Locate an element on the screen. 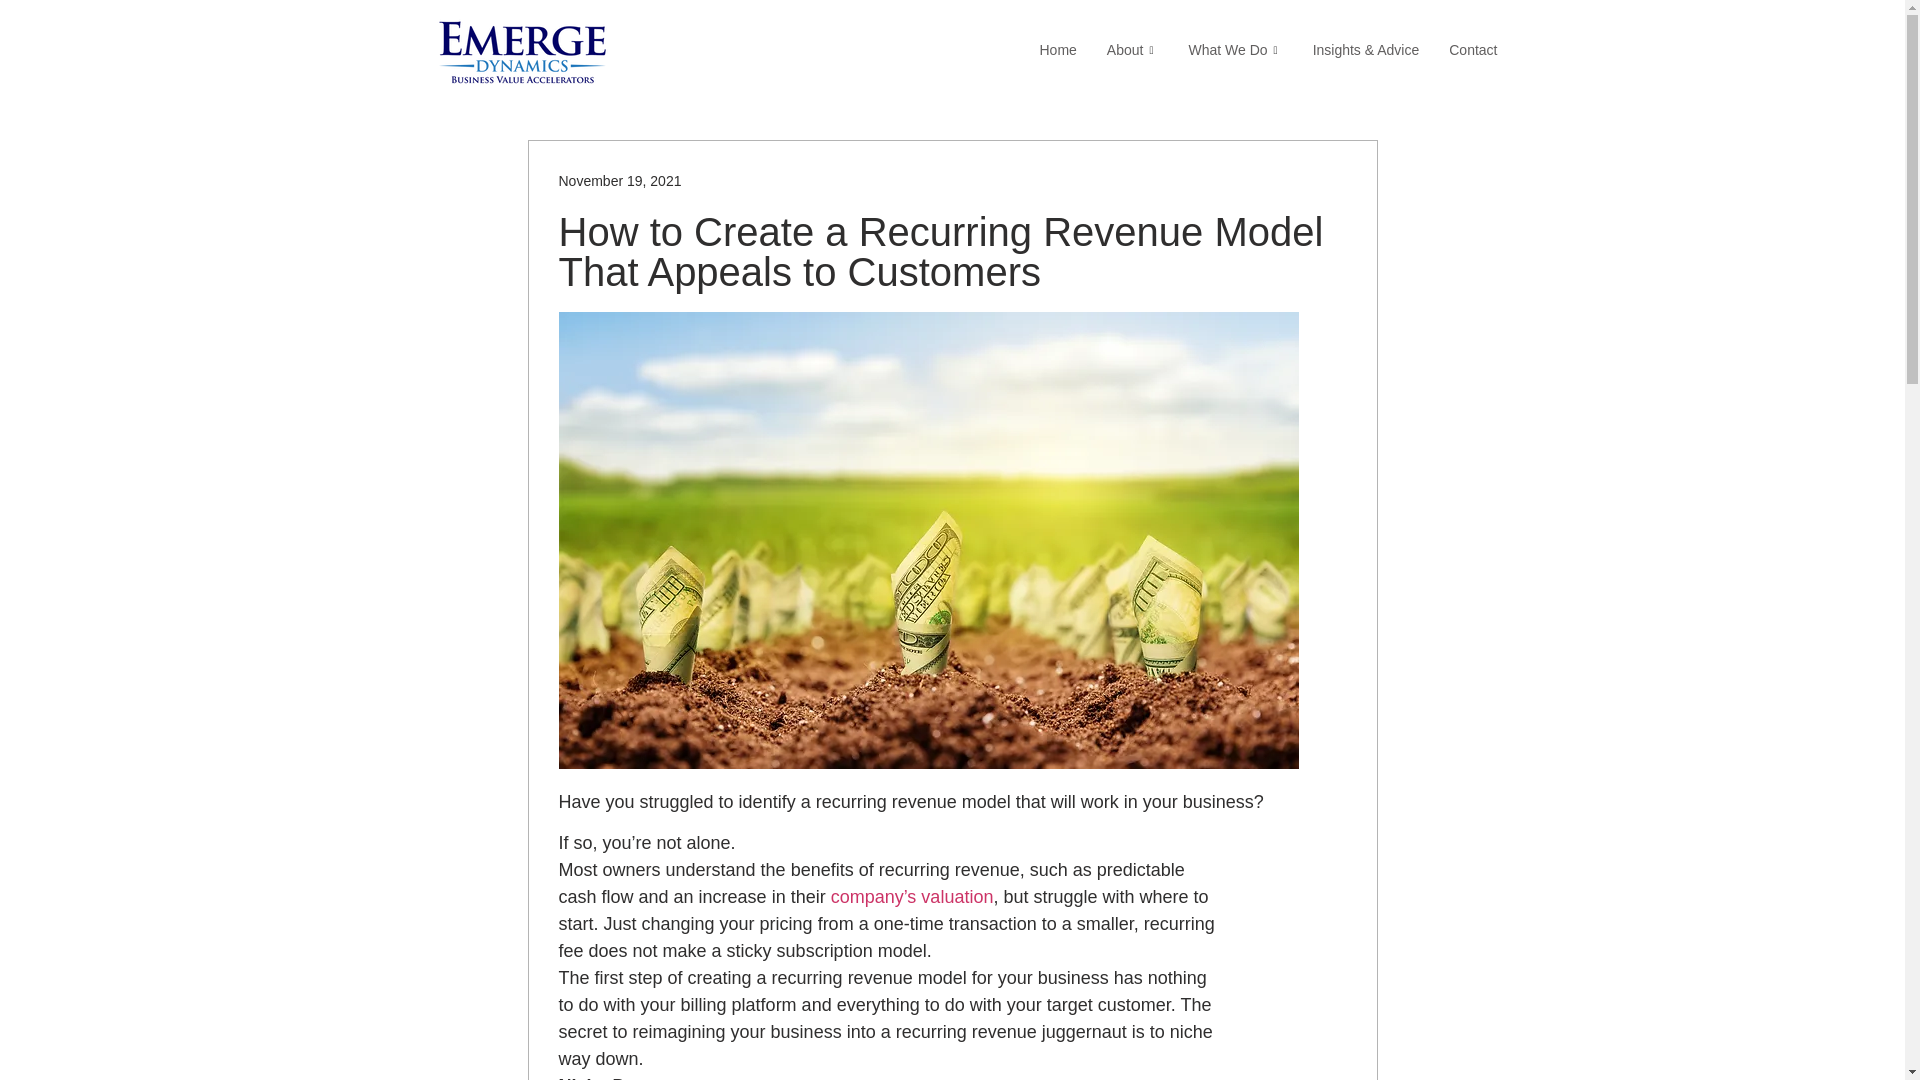 The image size is (1920, 1080). Home is located at coordinates (1056, 49).